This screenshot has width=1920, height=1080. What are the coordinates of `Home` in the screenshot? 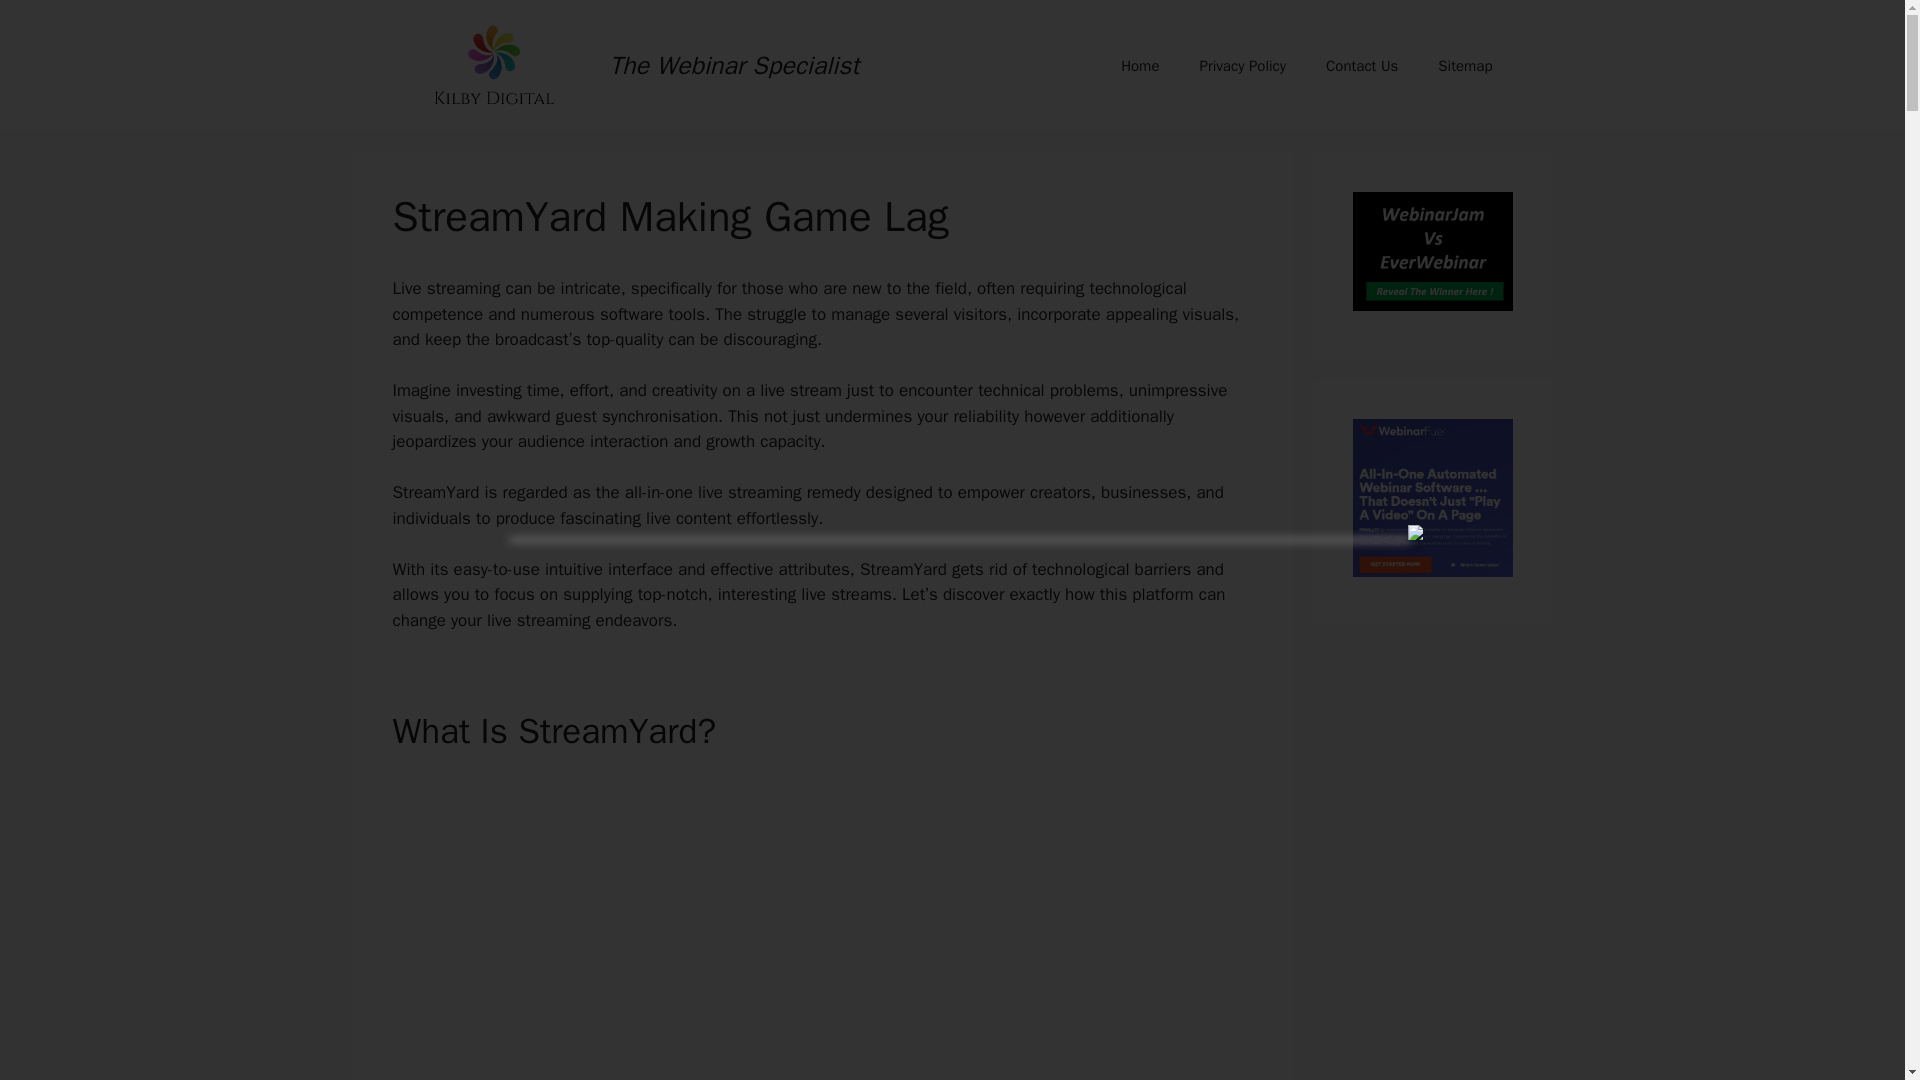 It's located at (1139, 66).